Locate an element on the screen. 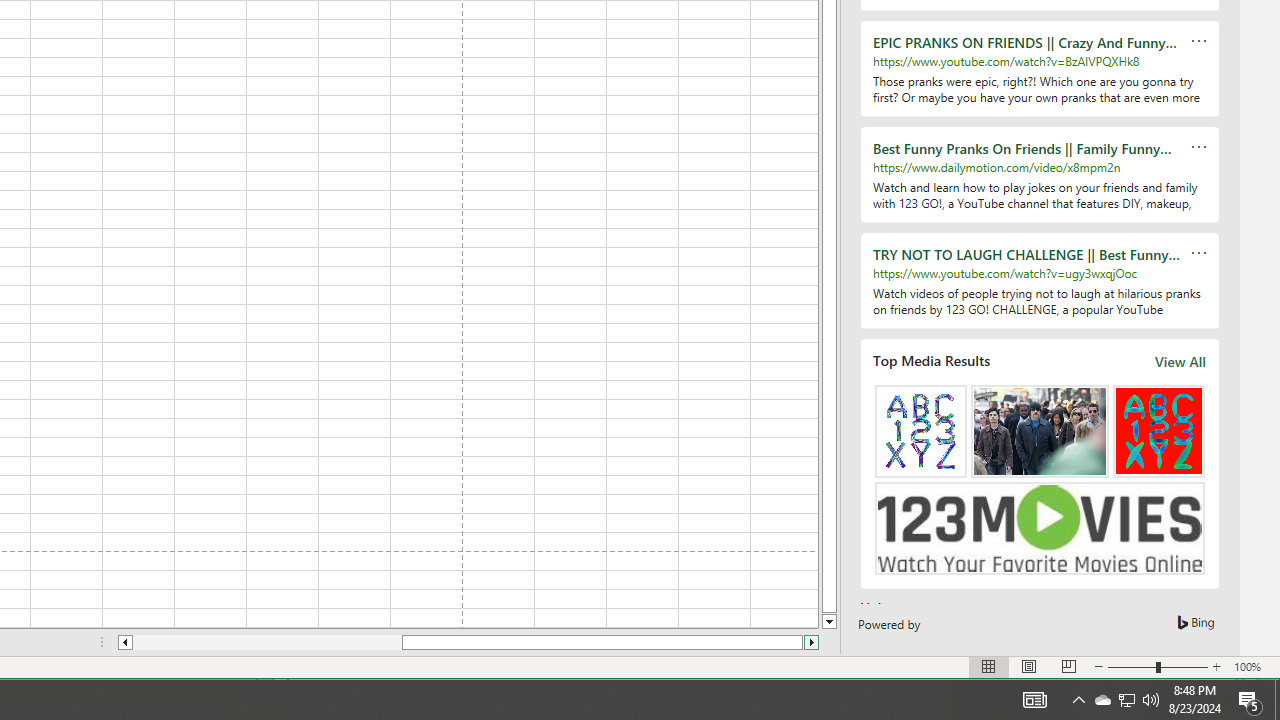 The width and height of the screenshot is (1280, 720). Line down is located at coordinates (829, 622).